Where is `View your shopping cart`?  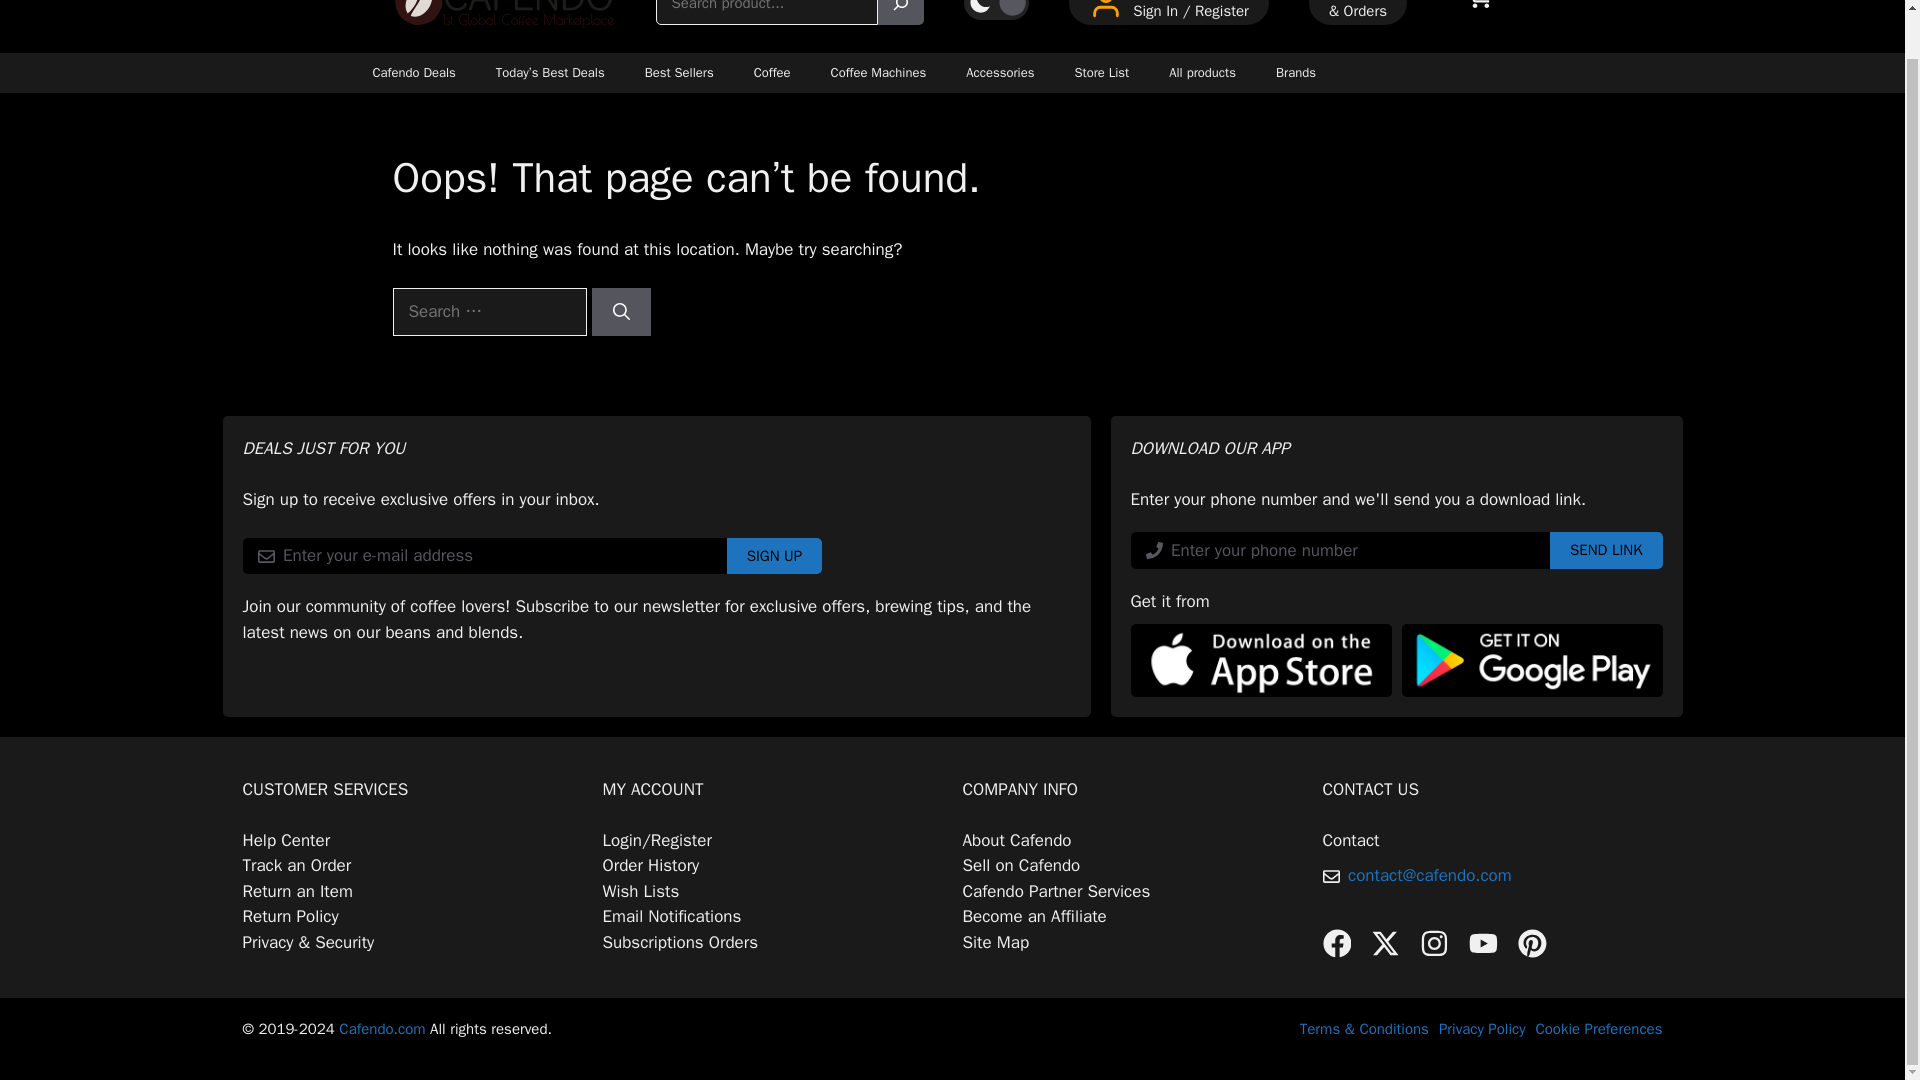
View your shopping cart is located at coordinates (1480, 16).